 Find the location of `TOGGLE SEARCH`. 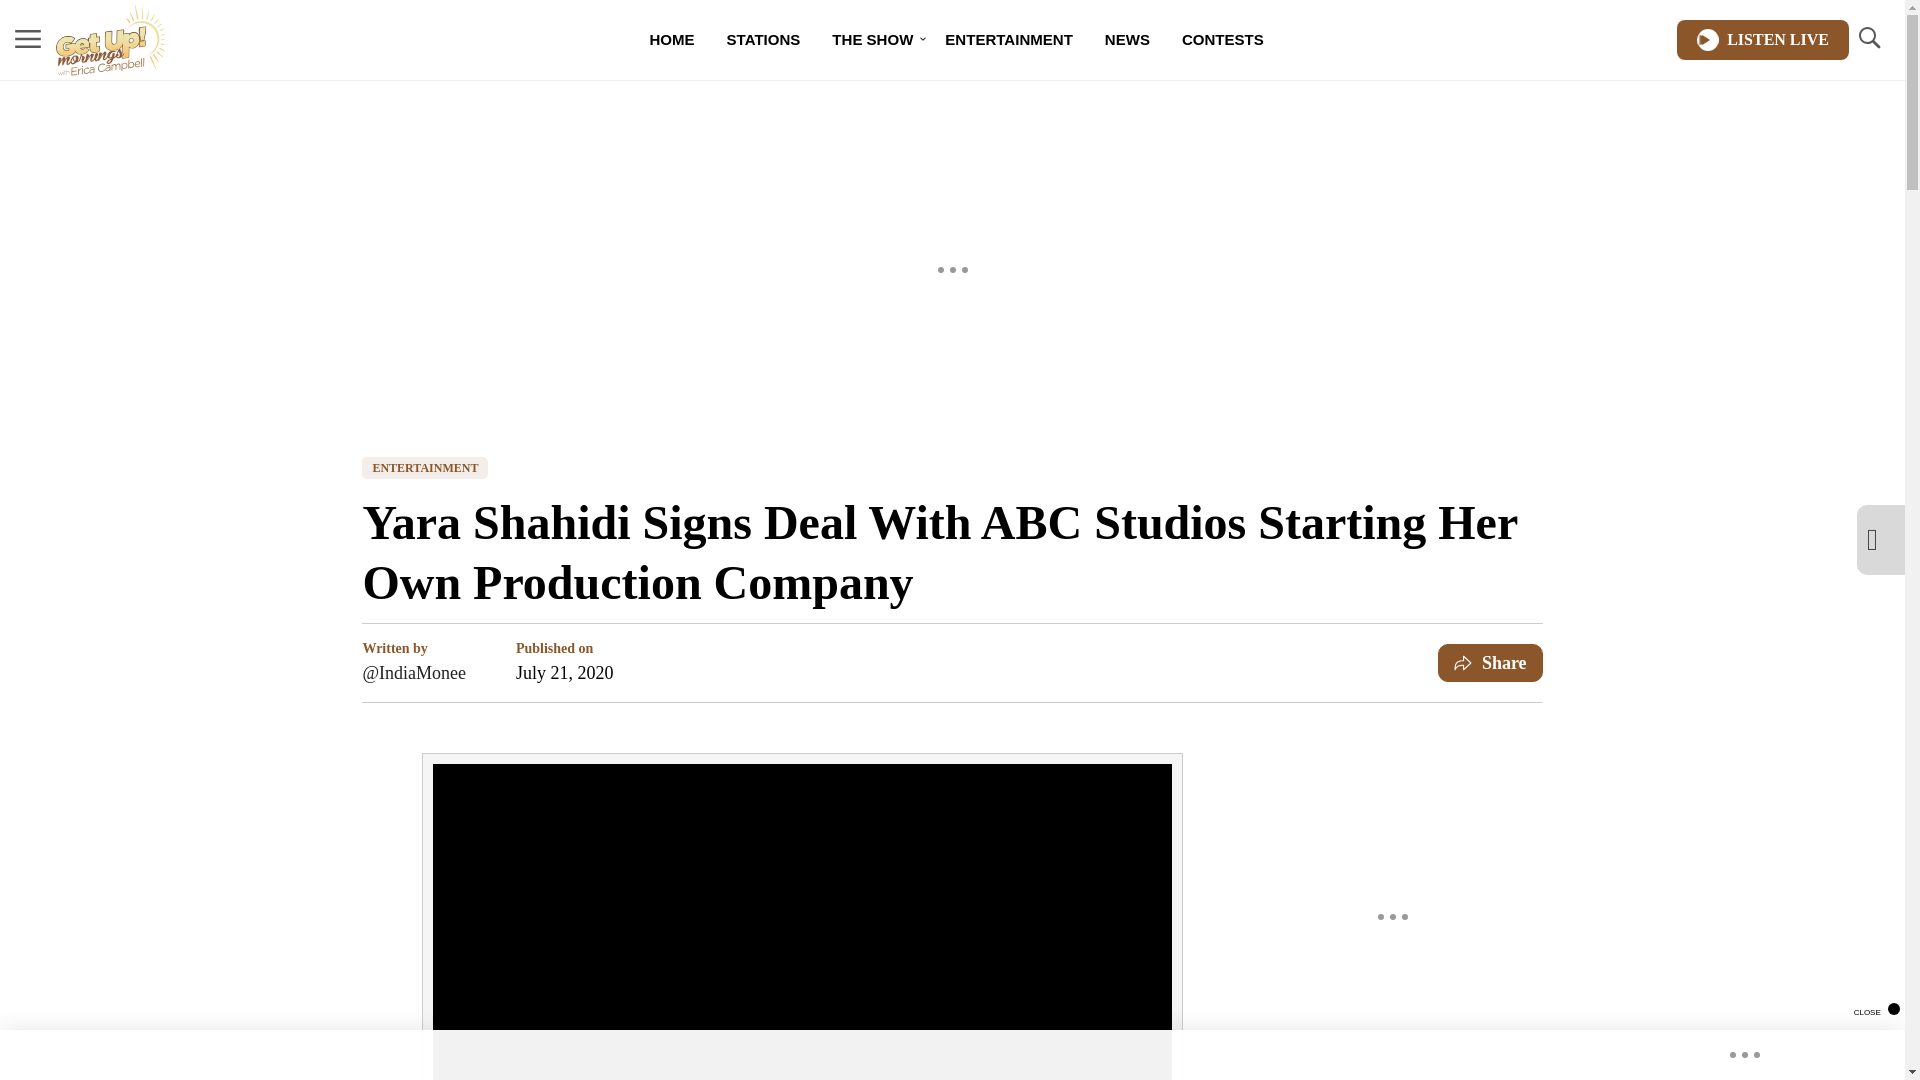

TOGGLE SEARCH is located at coordinates (1868, 40).